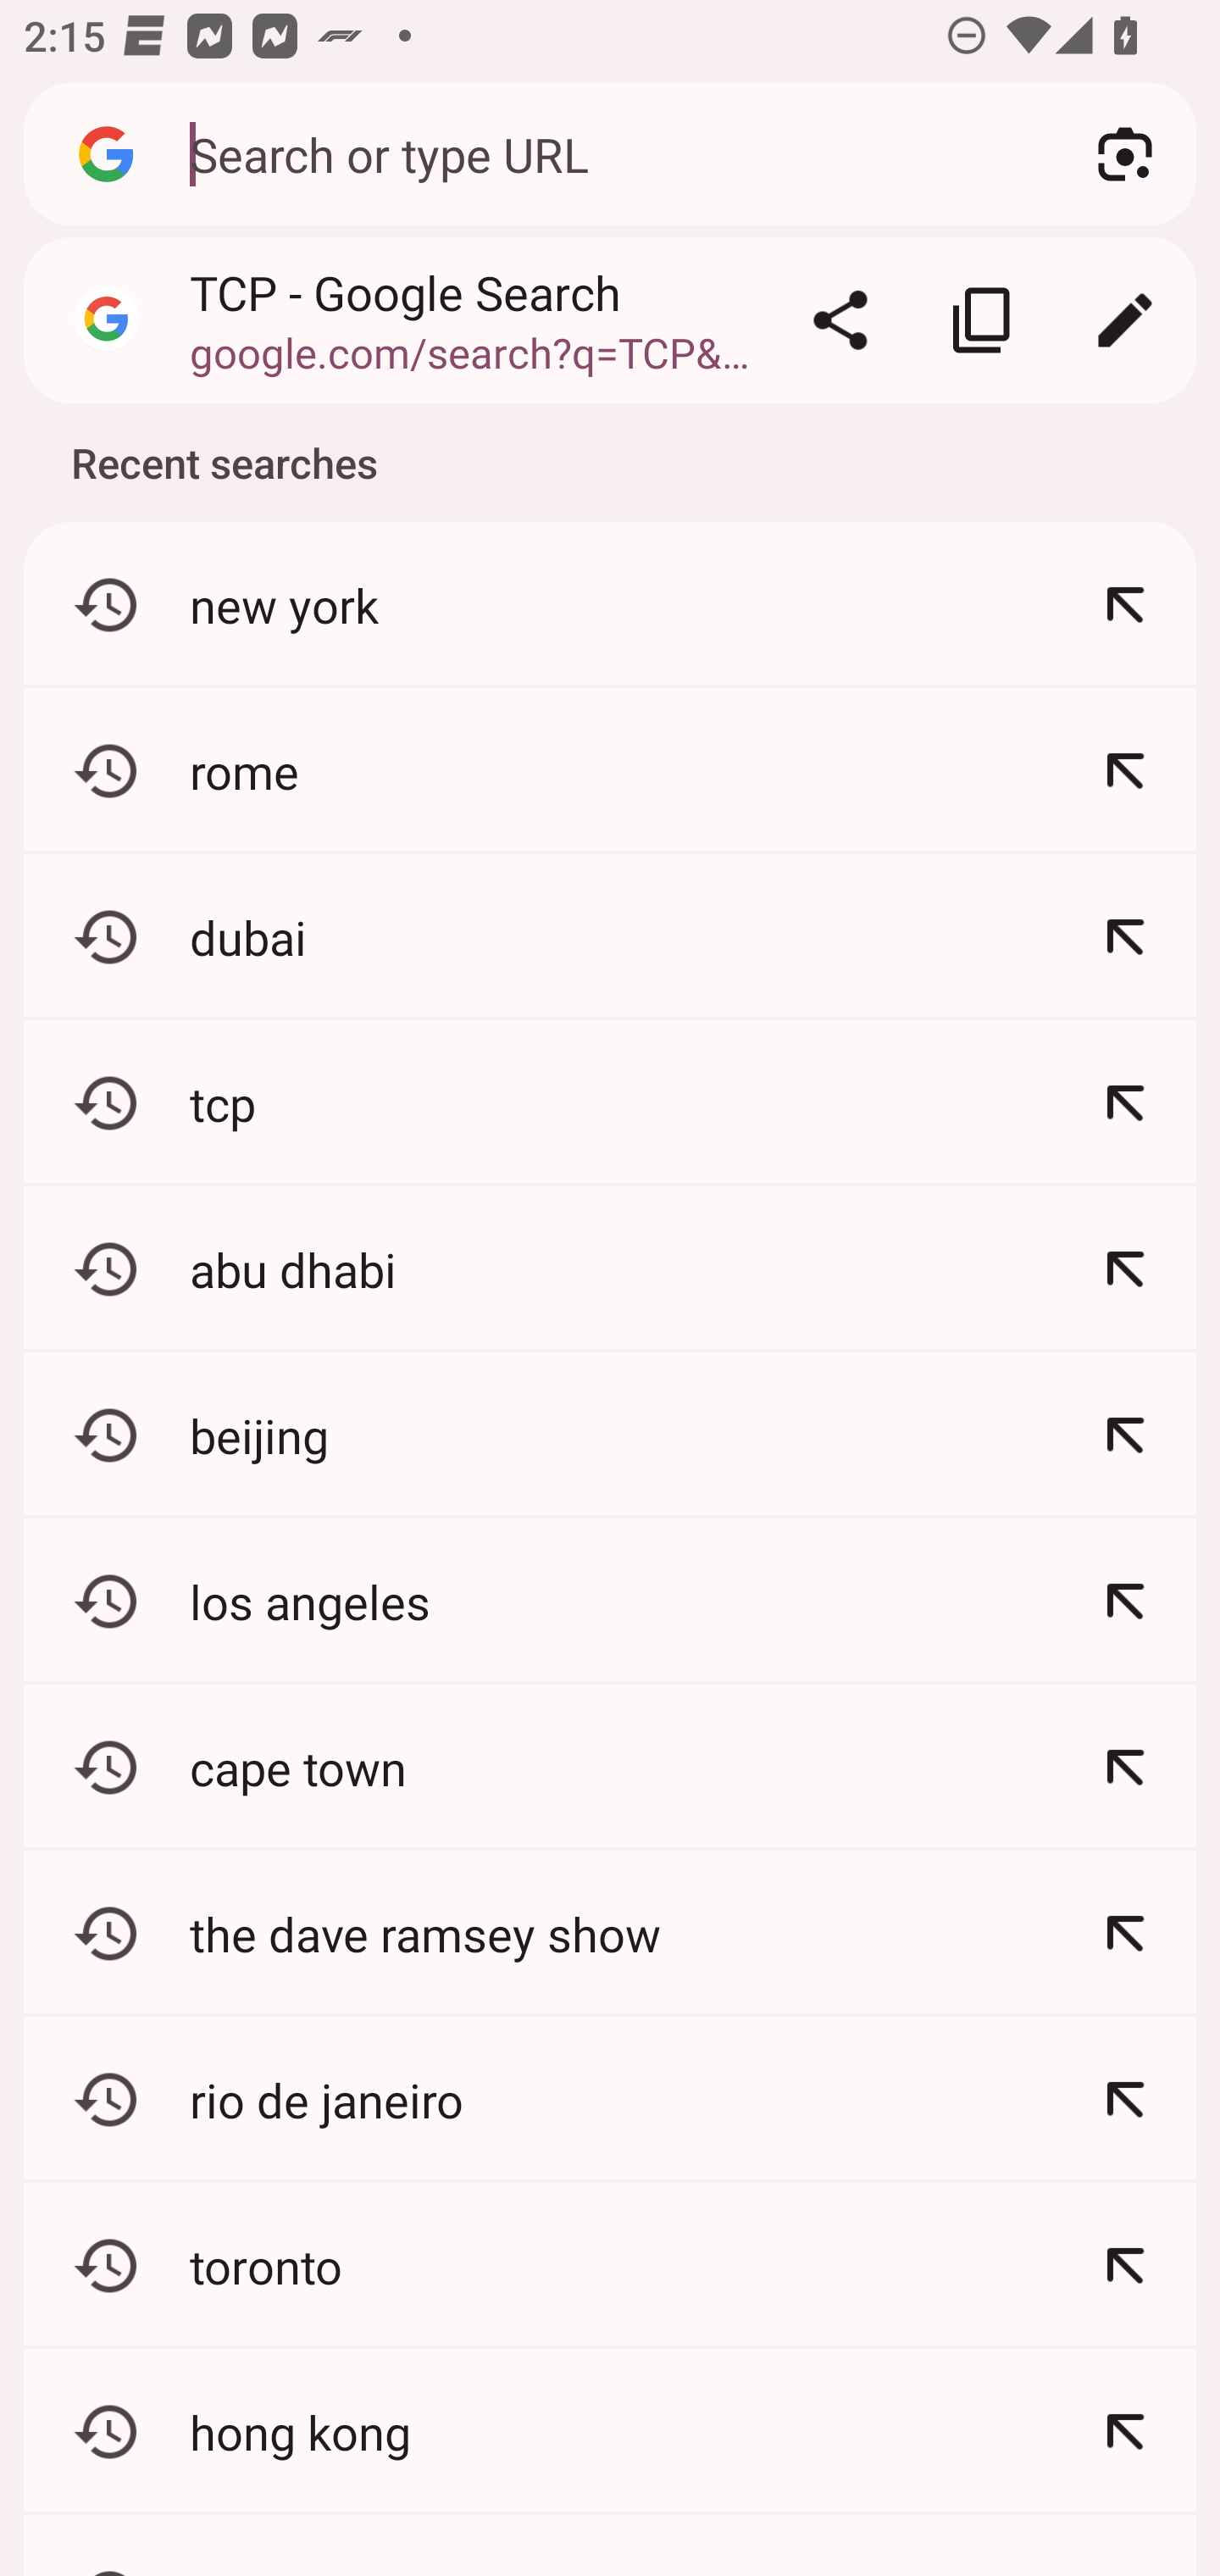 This screenshot has width=1220, height=2576. Describe the element at coordinates (1125, 605) in the screenshot. I see `Refine: new york` at that location.